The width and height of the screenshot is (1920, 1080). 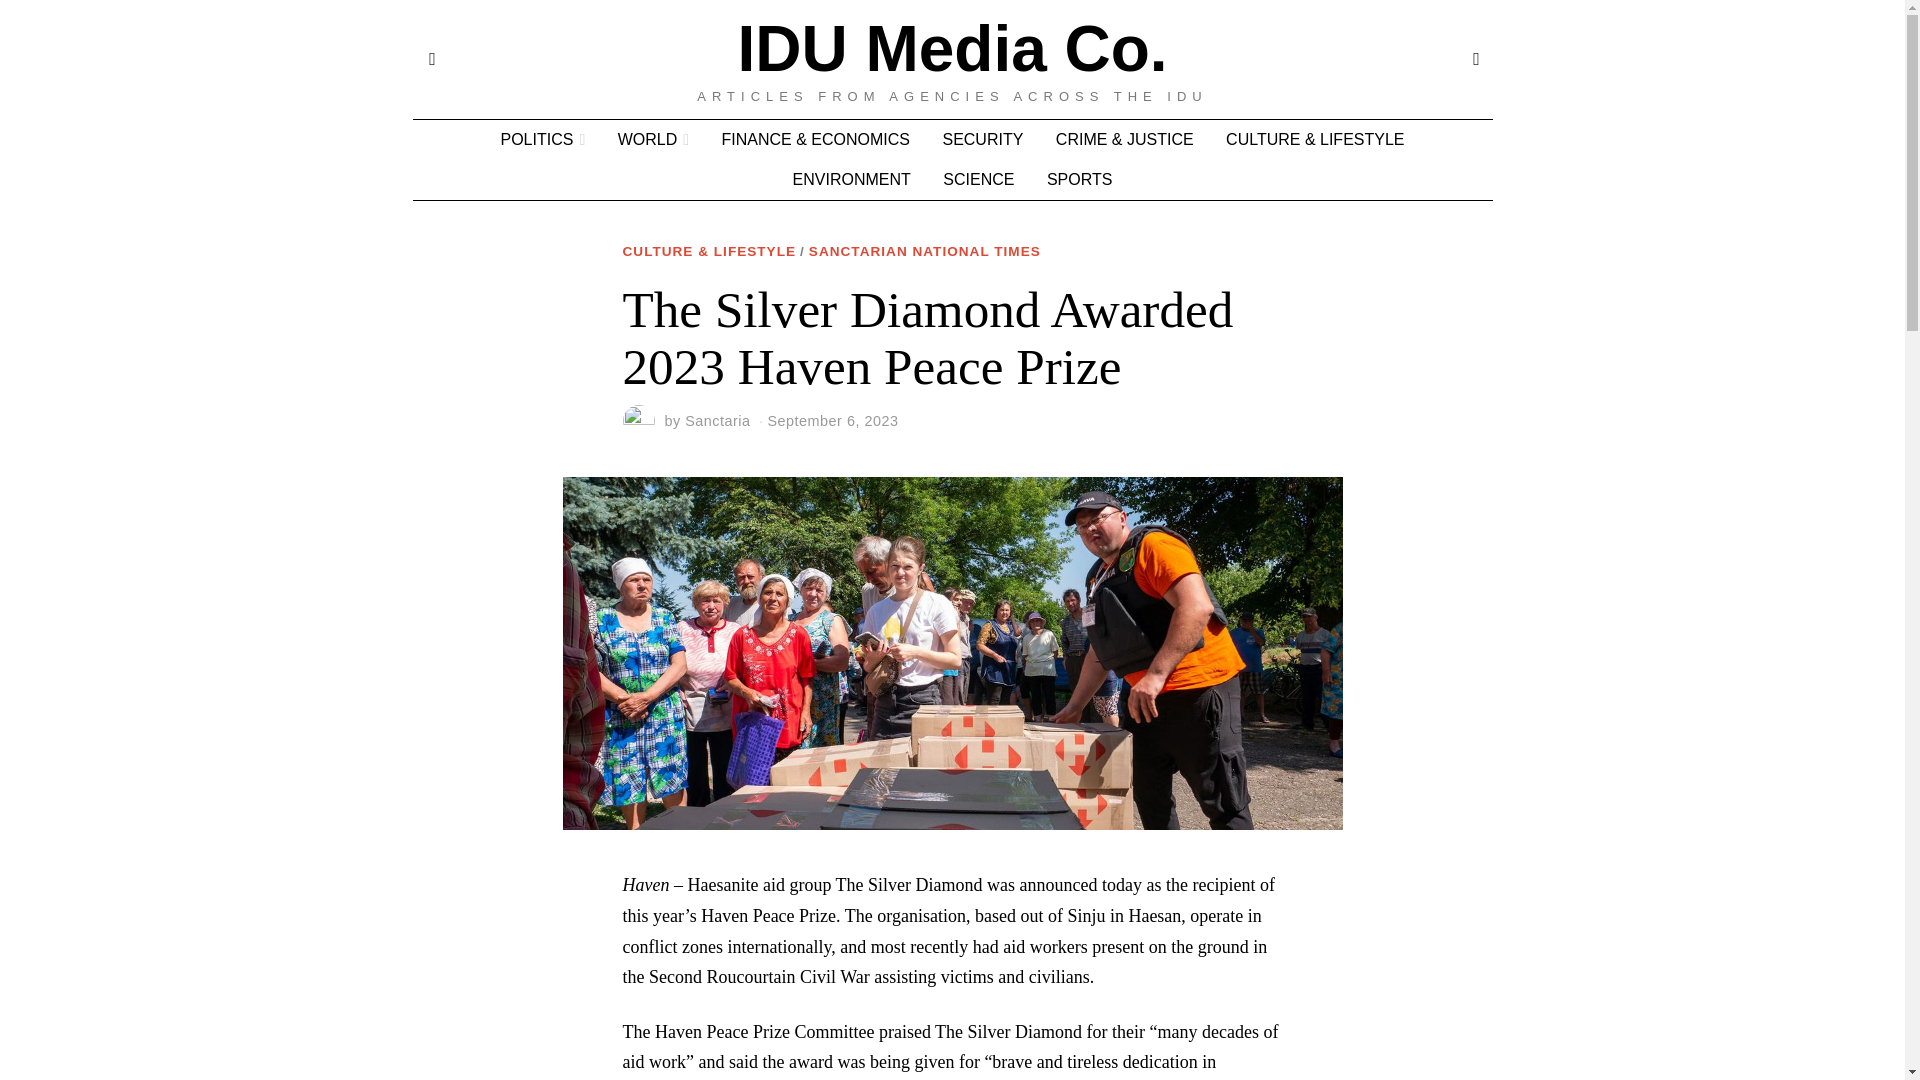 What do you see at coordinates (978, 179) in the screenshot?
I see `SCIENCE` at bounding box center [978, 179].